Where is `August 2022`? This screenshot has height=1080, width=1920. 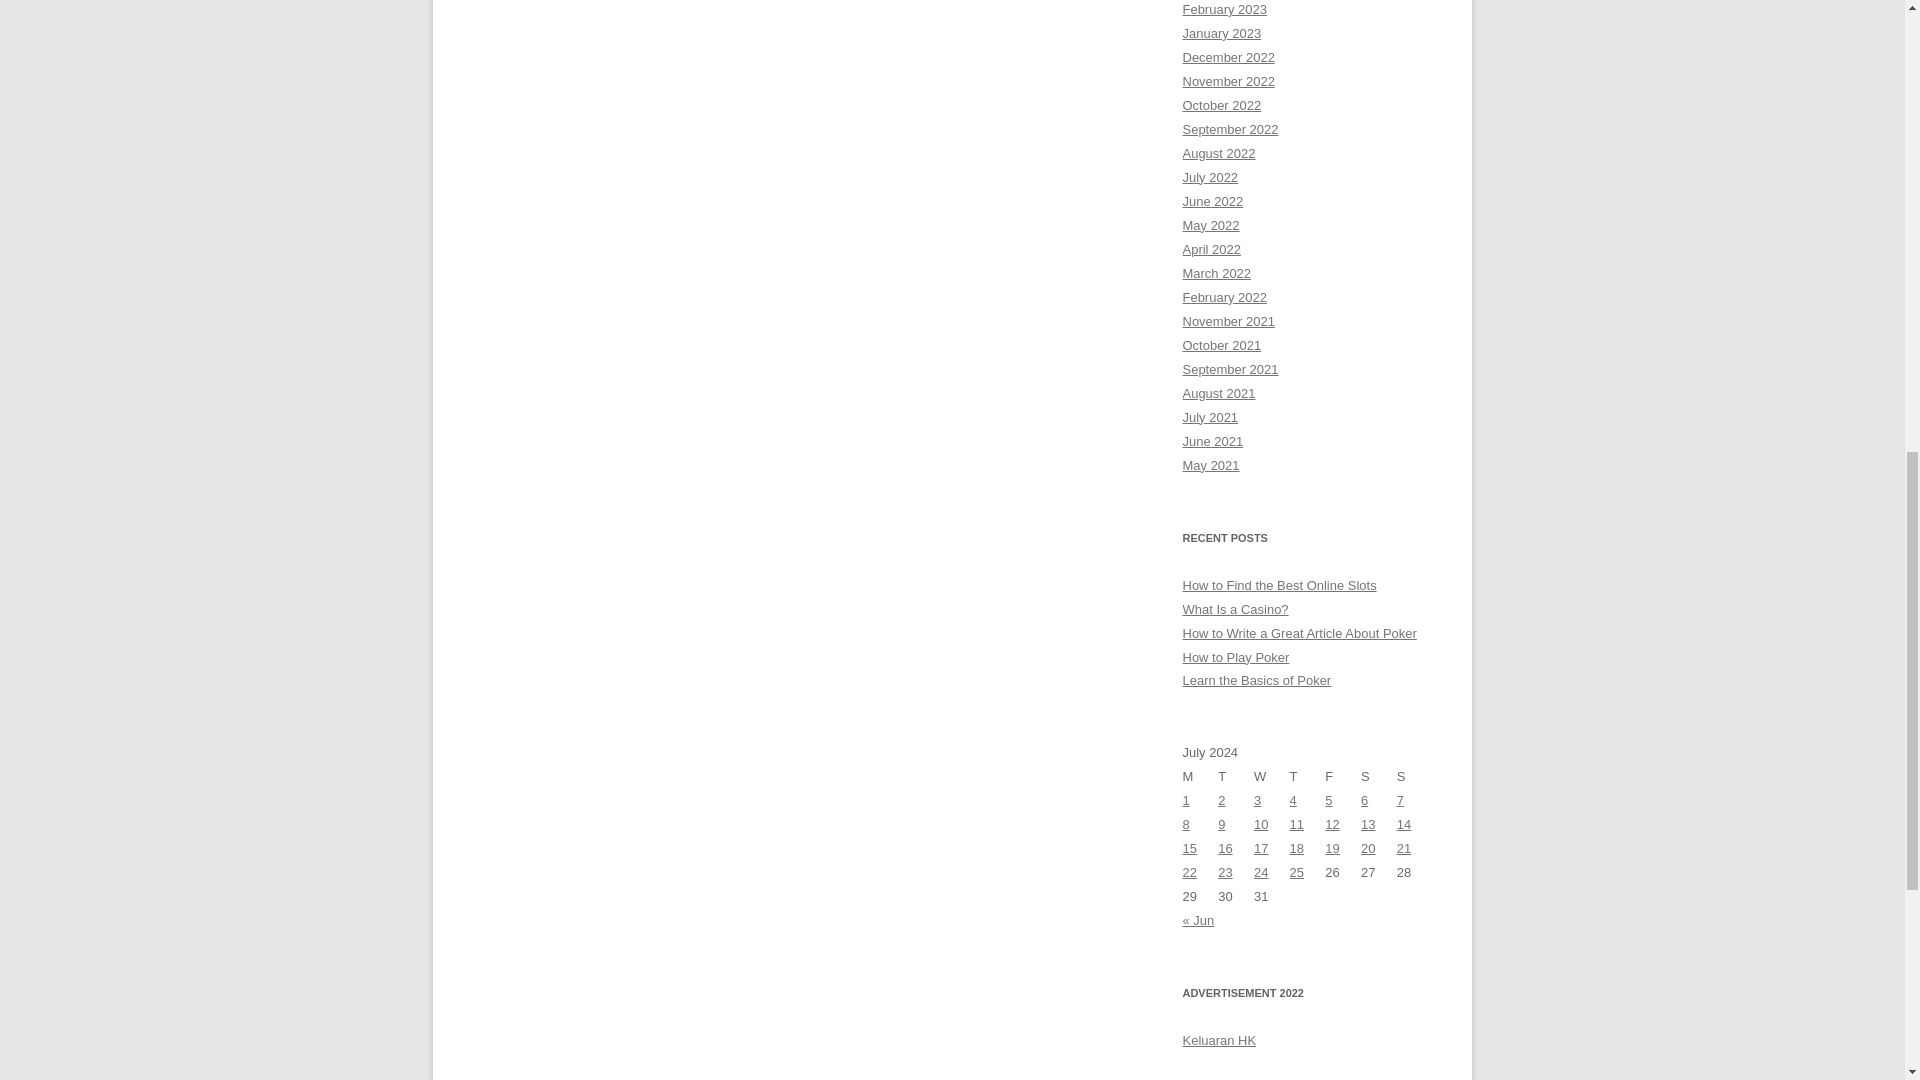
August 2022 is located at coordinates (1218, 152).